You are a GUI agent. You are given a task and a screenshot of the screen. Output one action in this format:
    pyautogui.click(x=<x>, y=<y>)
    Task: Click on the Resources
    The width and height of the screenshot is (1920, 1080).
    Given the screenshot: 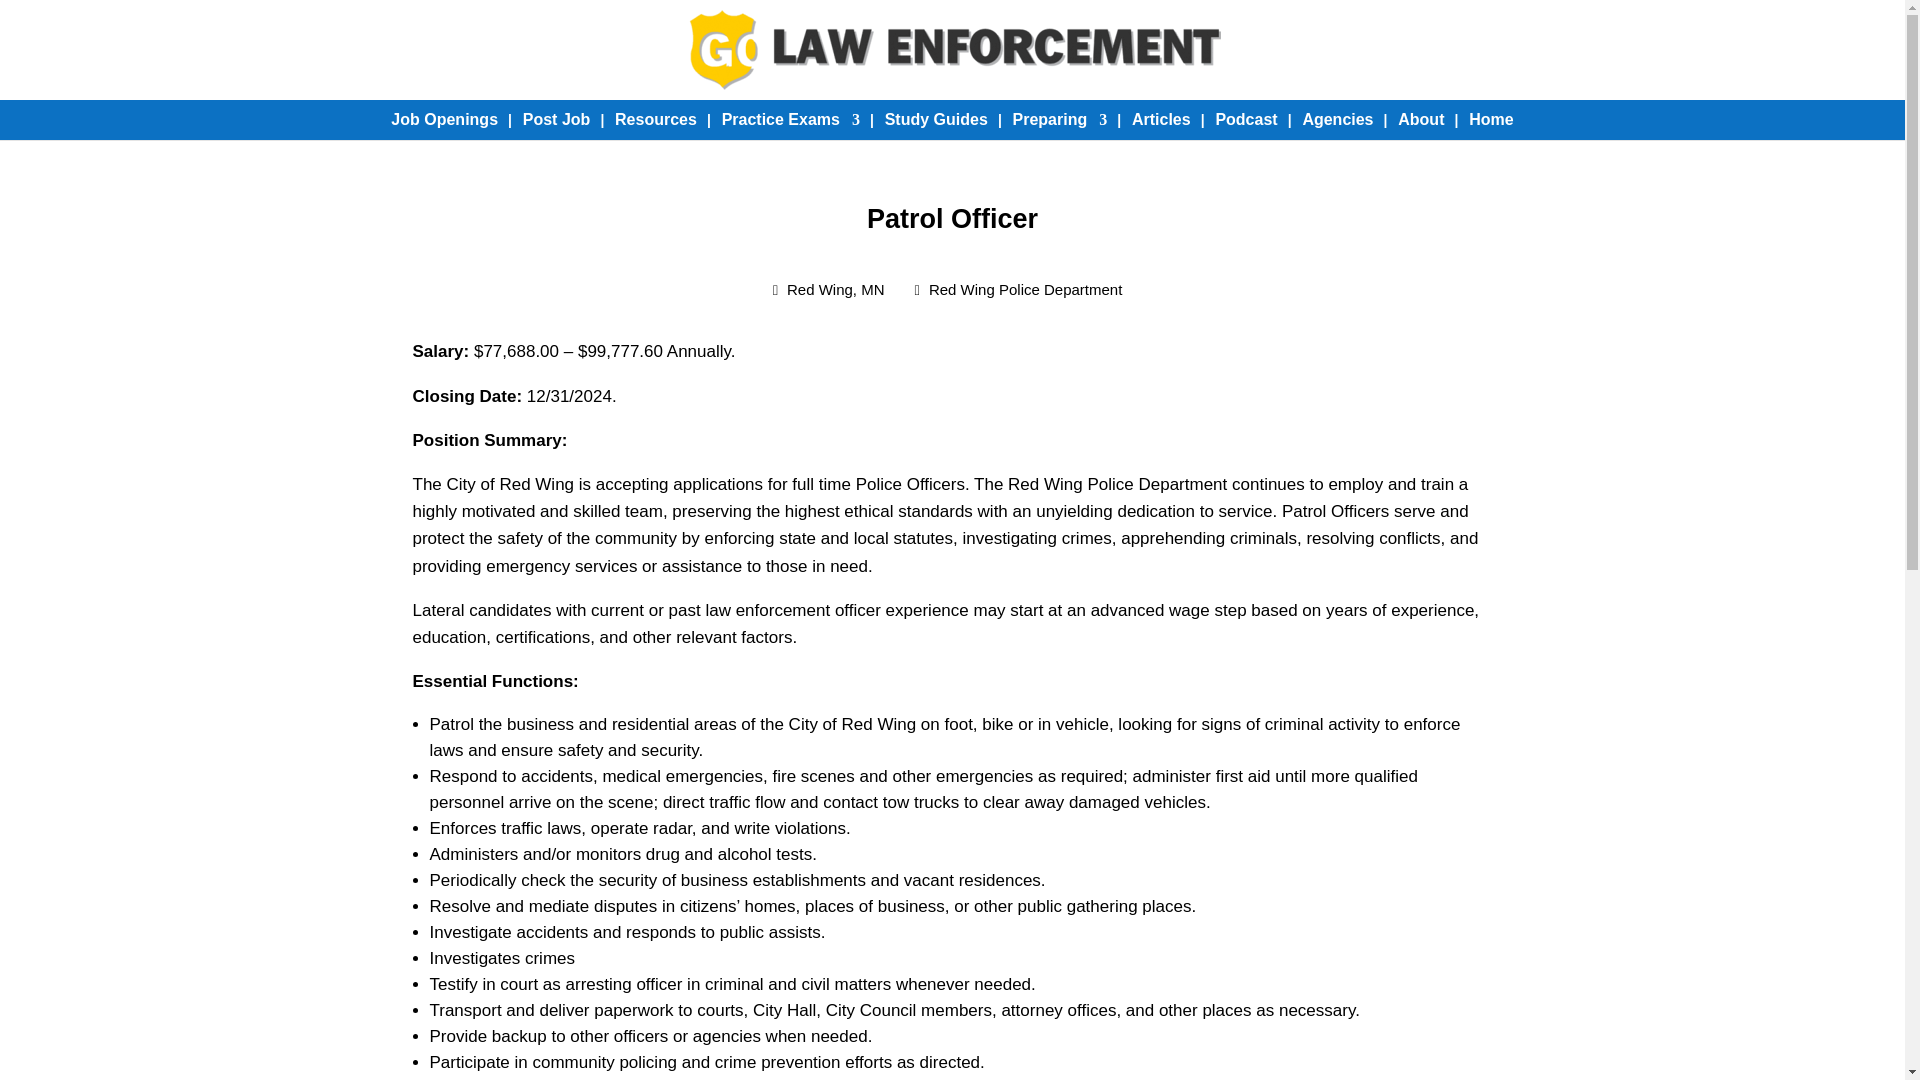 What is the action you would take?
    pyautogui.click(x=655, y=120)
    